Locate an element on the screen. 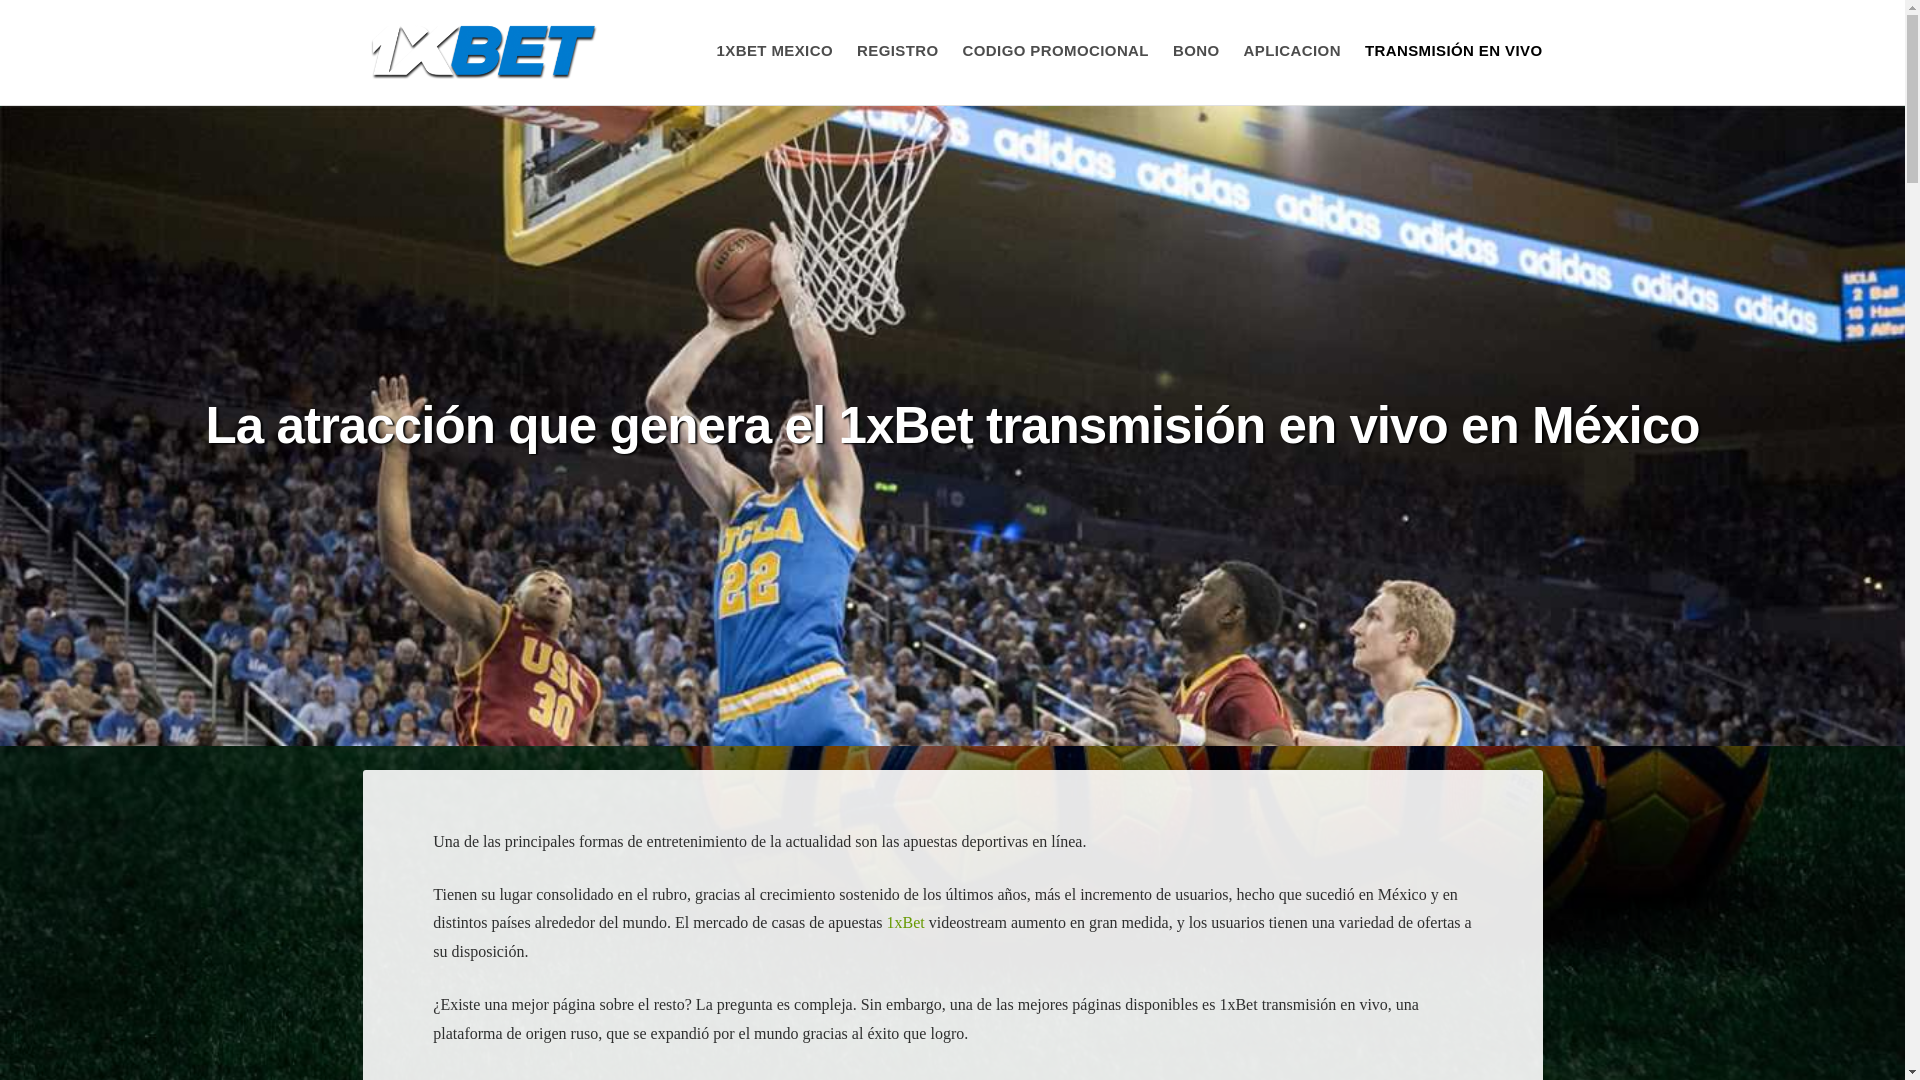 Image resolution: width=1920 pixels, height=1080 pixels. 1XBET MEXICO is located at coordinates (774, 50).